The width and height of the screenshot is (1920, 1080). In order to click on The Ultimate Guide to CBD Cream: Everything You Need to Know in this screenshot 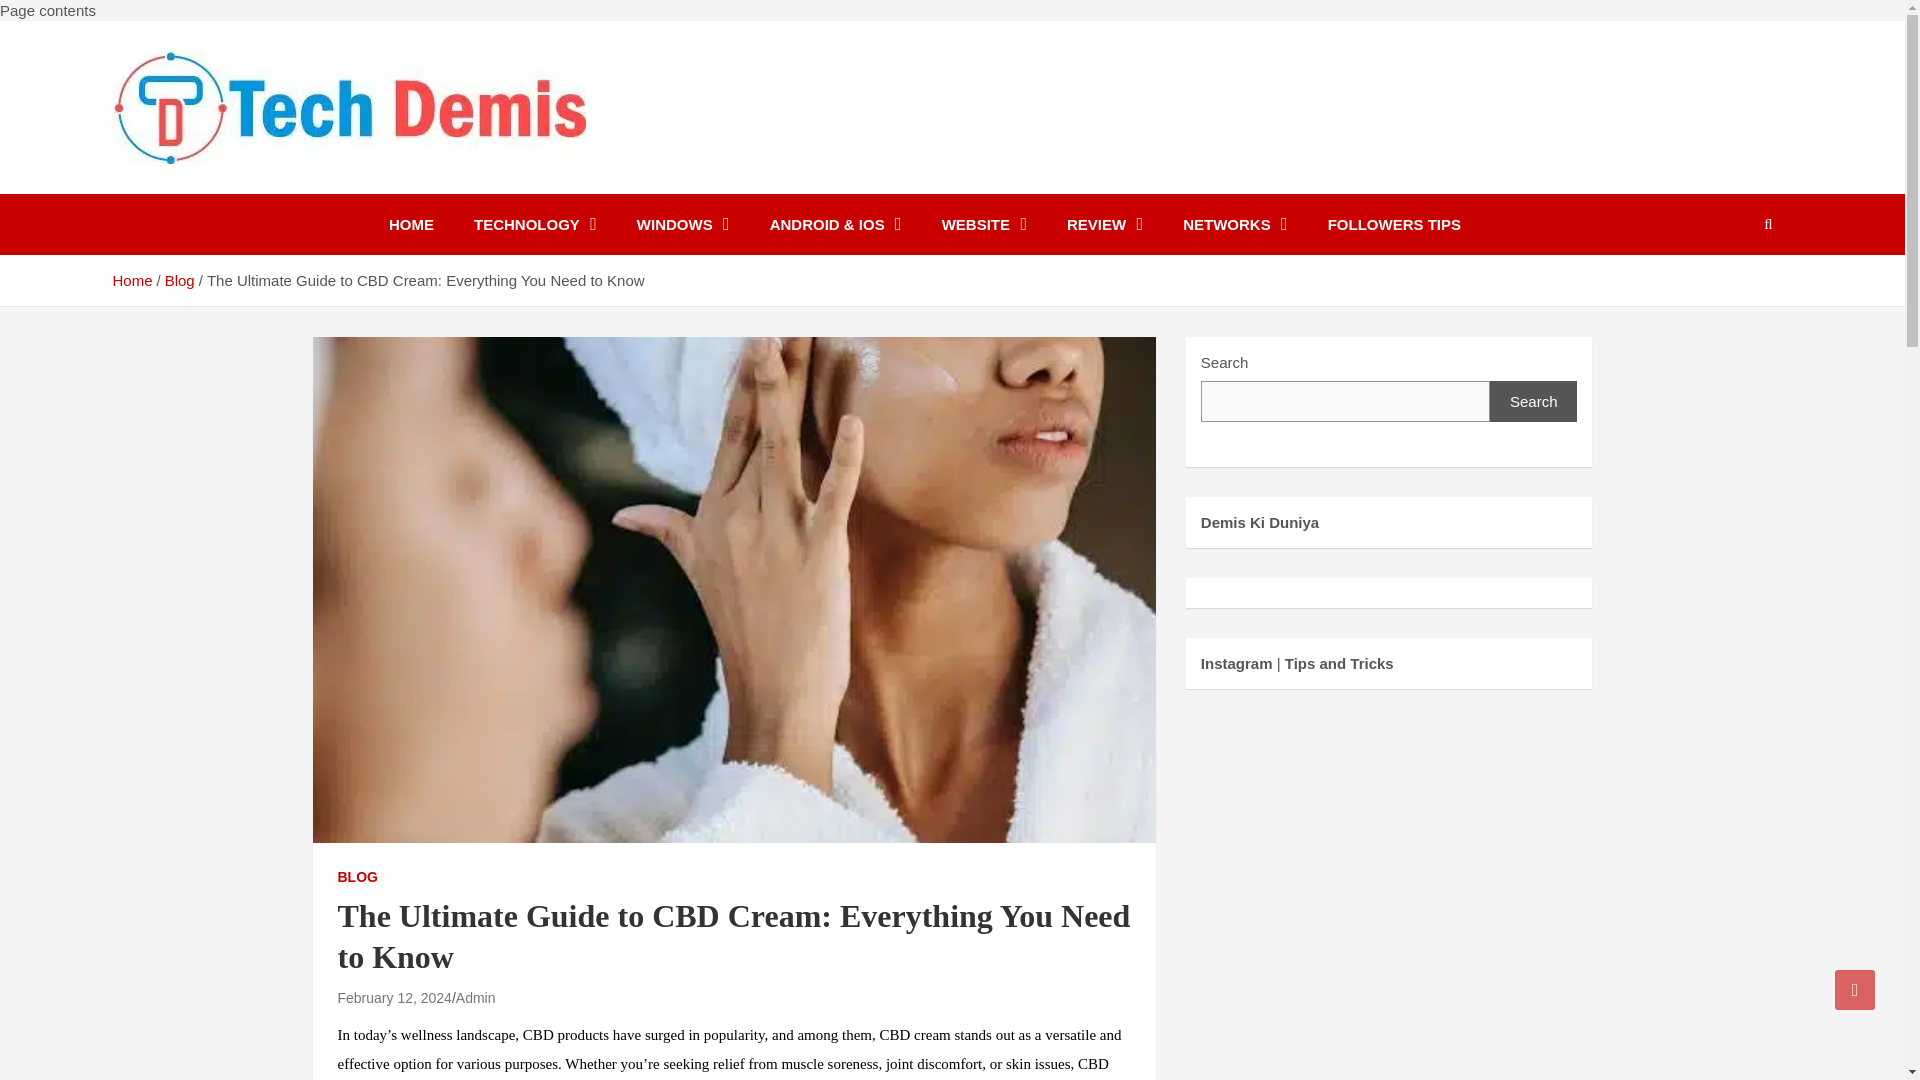, I will do `click(394, 998)`.